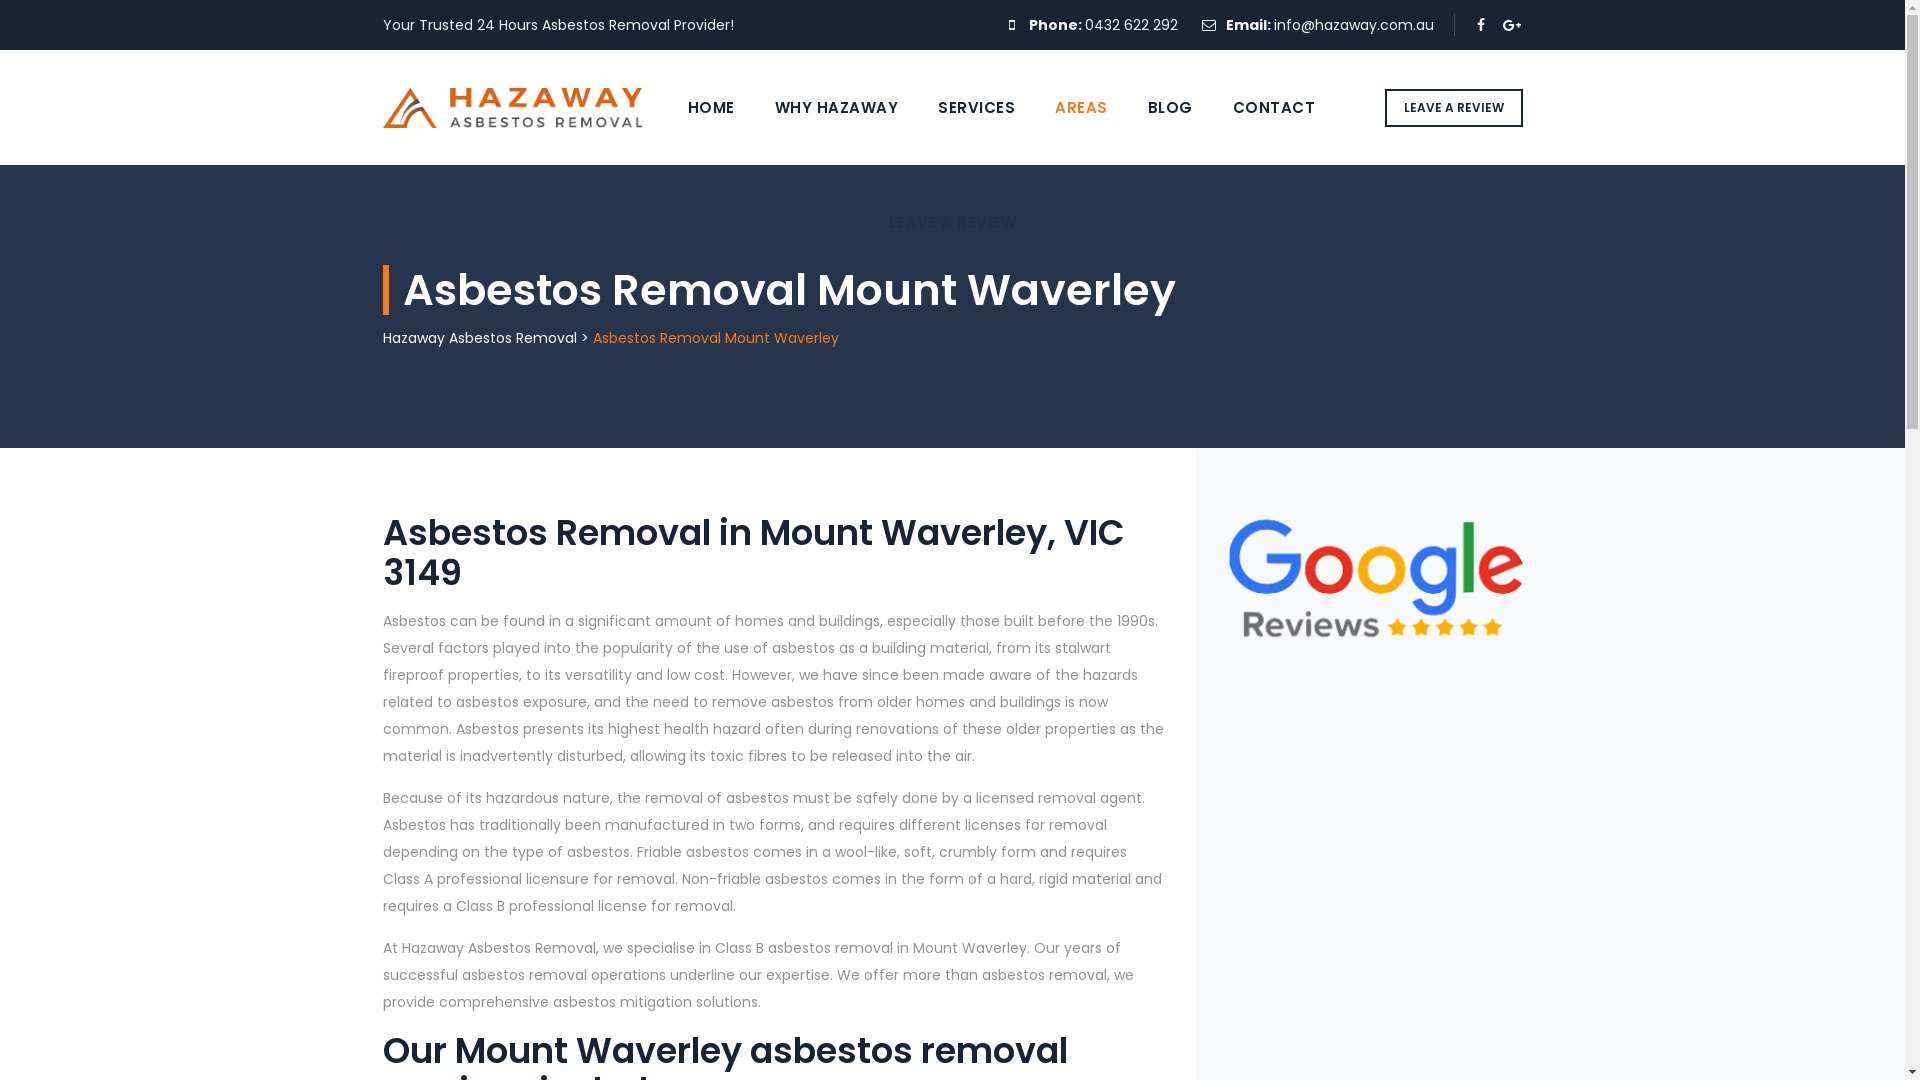 The width and height of the screenshot is (1920, 1080). I want to click on HOME, so click(712, 108).